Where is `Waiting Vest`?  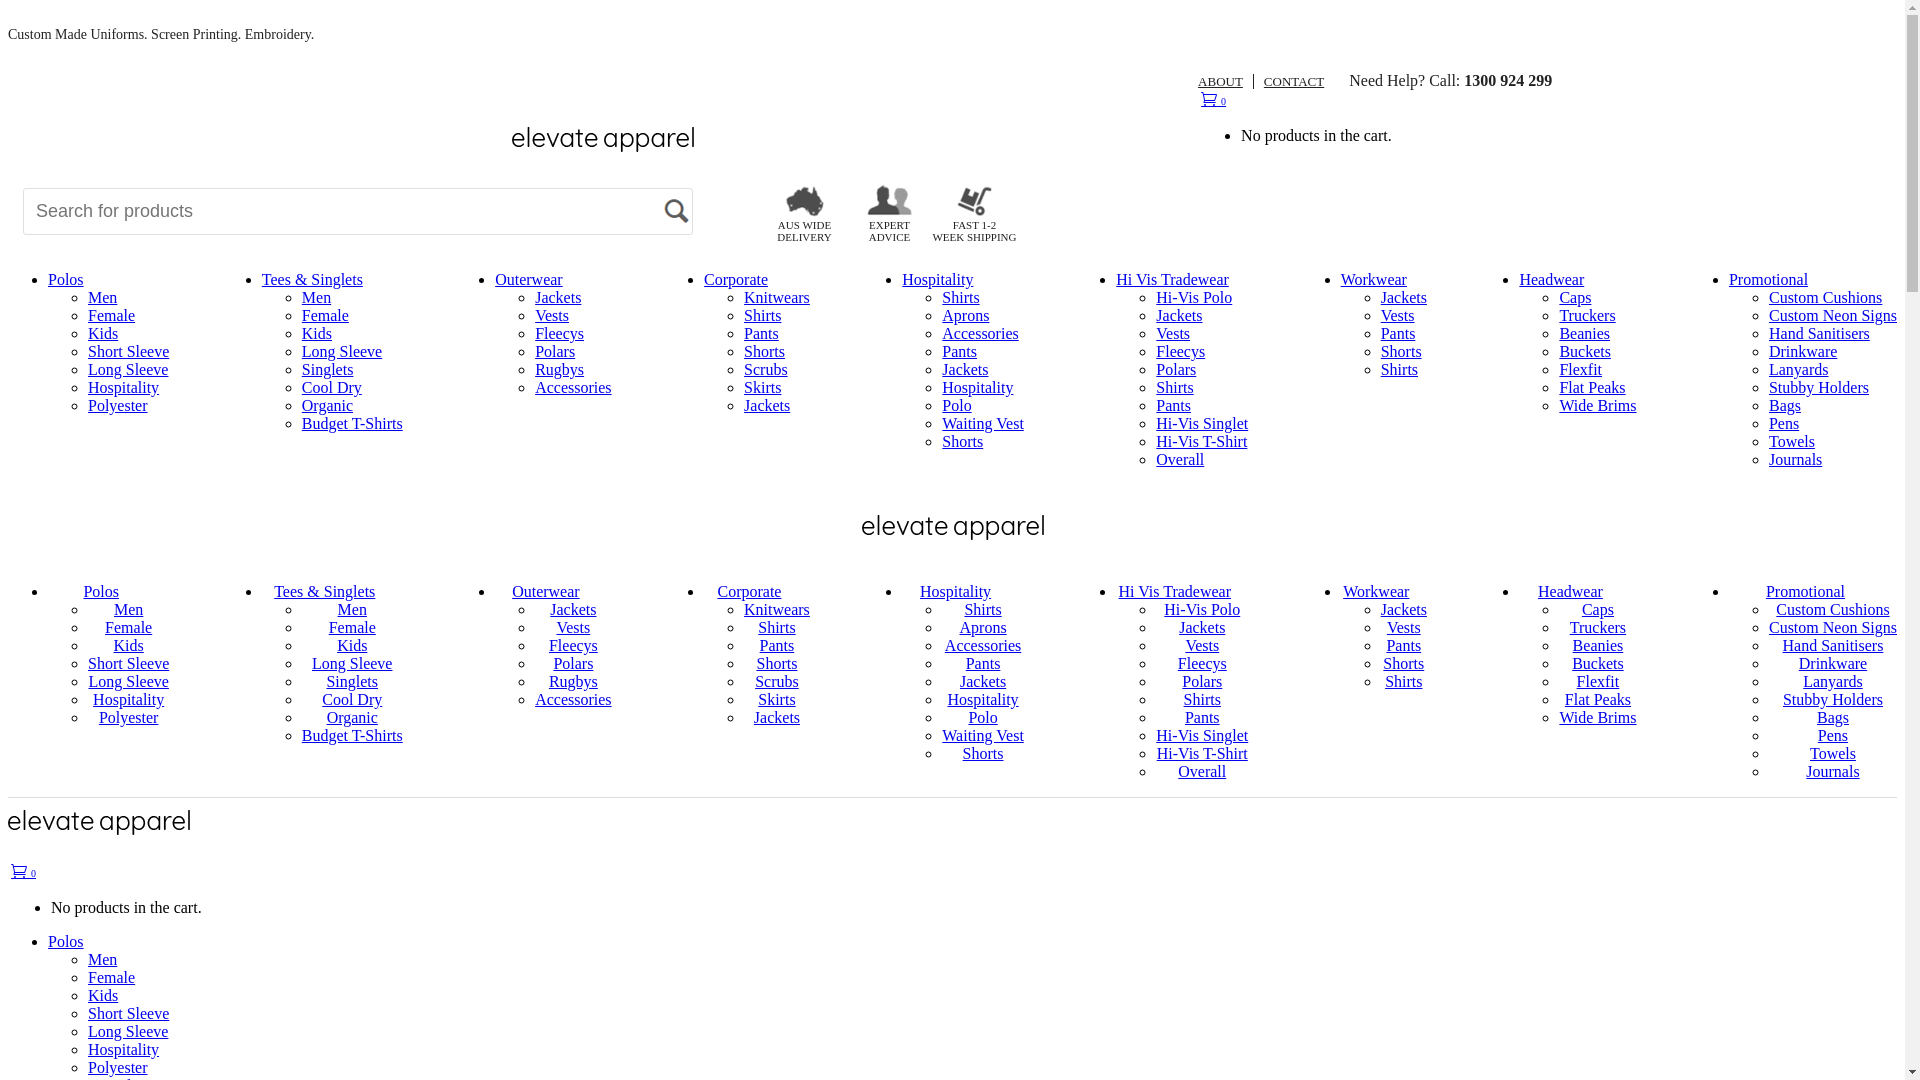 Waiting Vest is located at coordinates (983, 424).